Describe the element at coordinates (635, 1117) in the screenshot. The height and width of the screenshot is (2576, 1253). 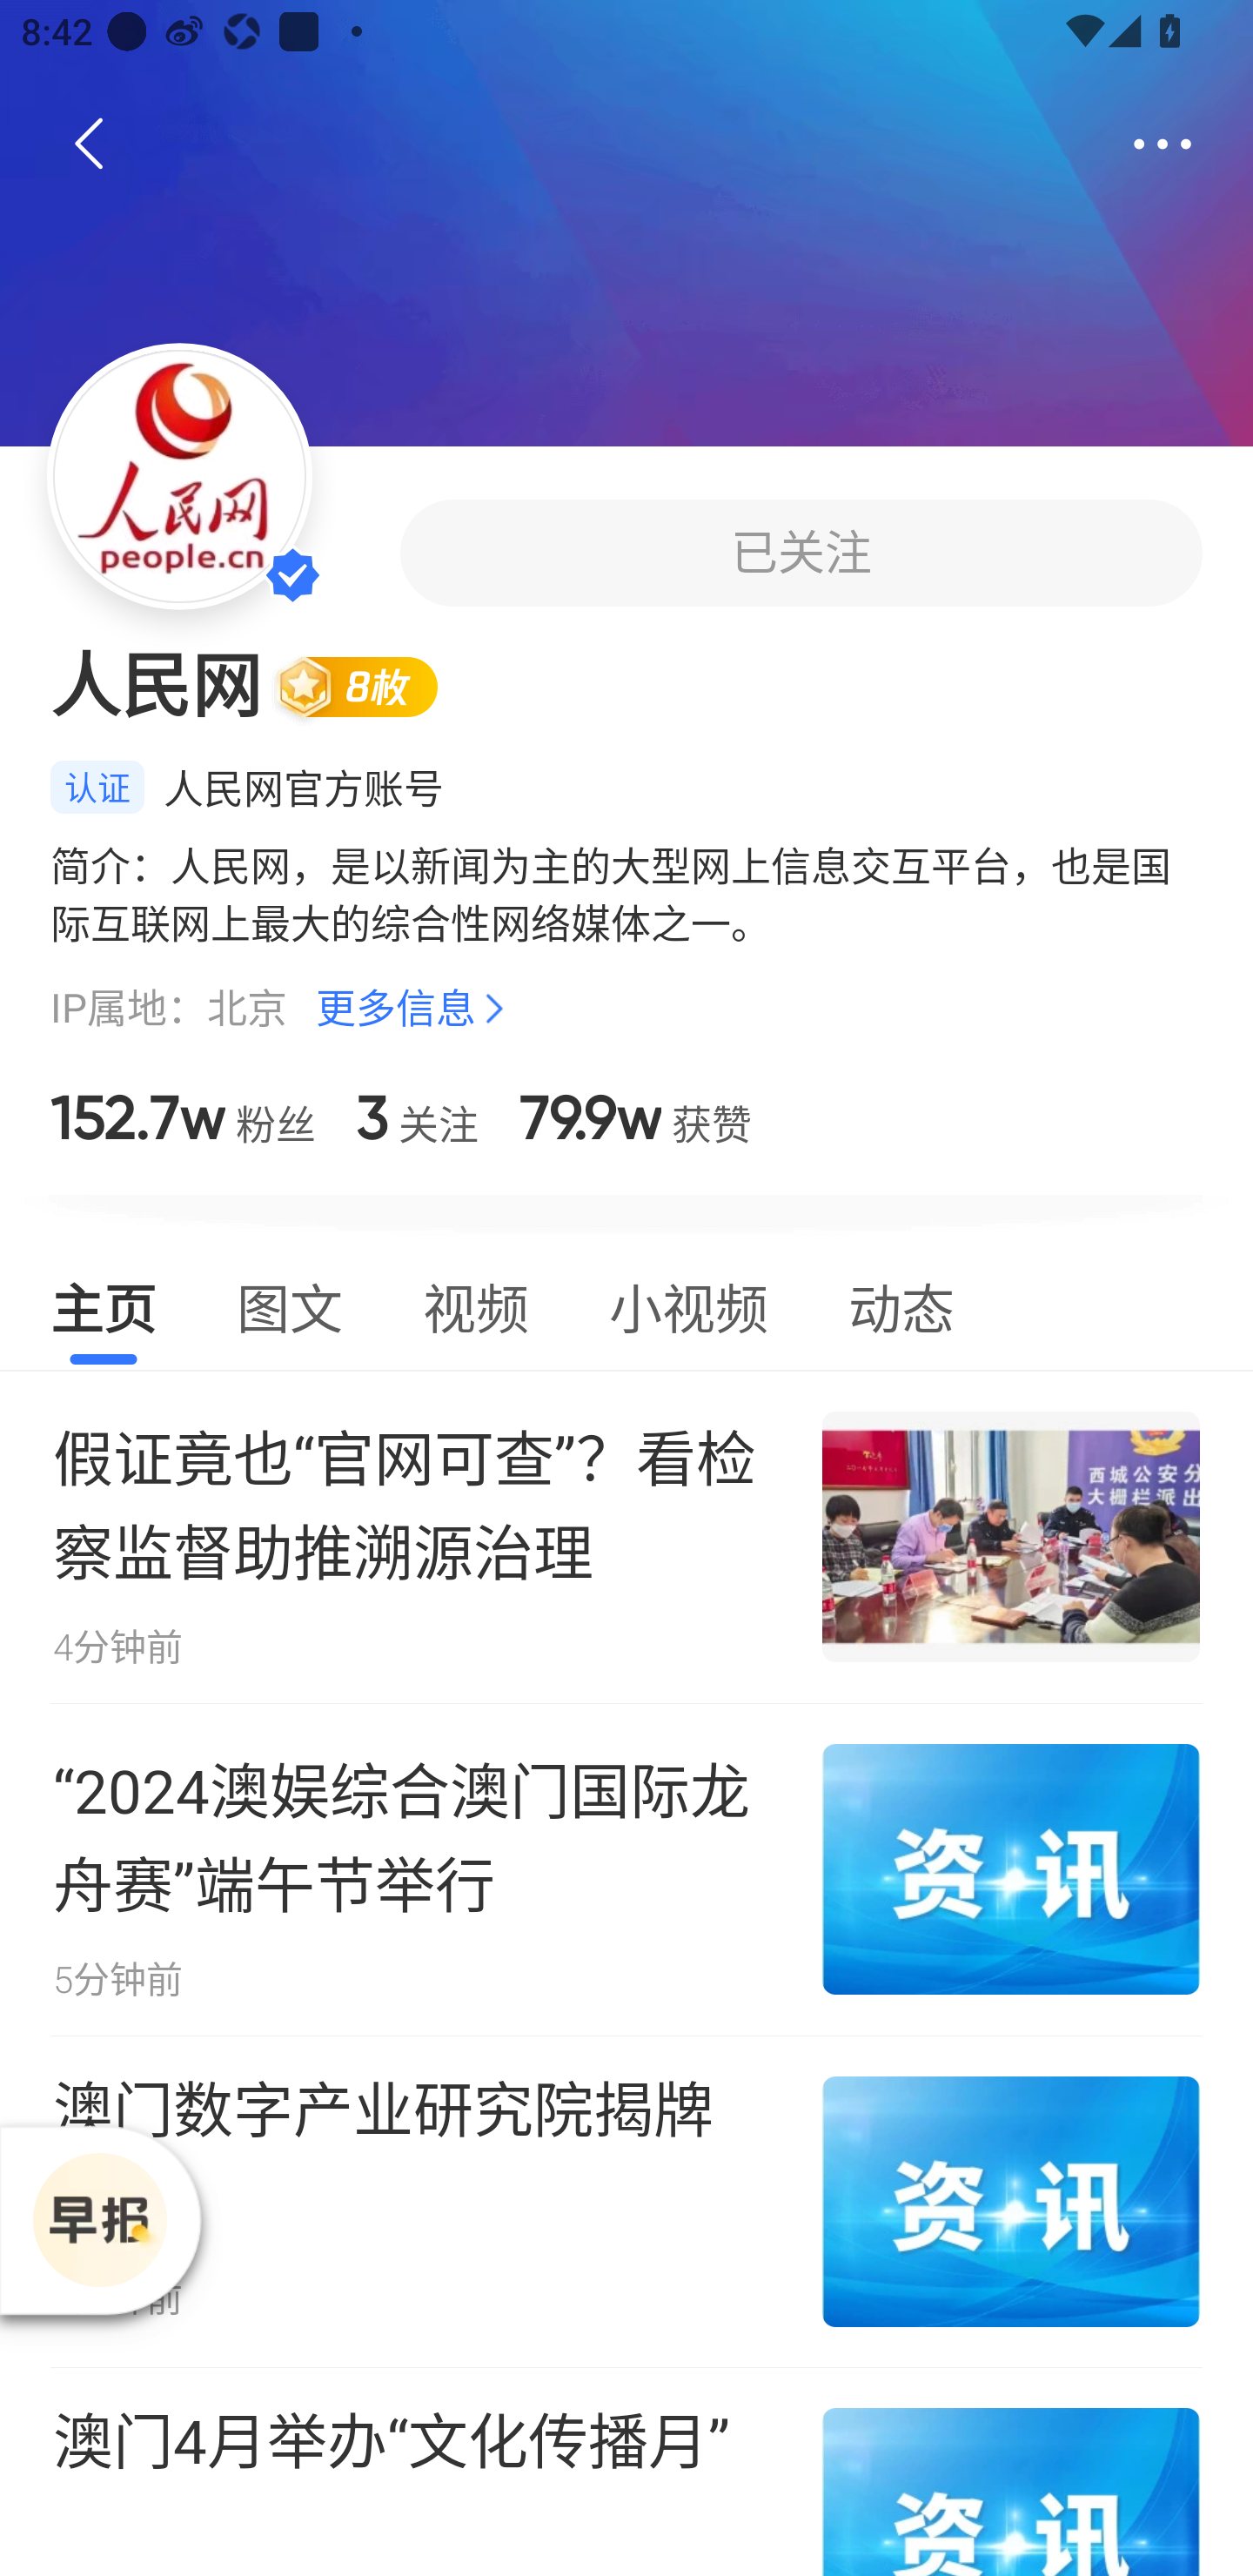
I see `79.9w 获赞` at that location.